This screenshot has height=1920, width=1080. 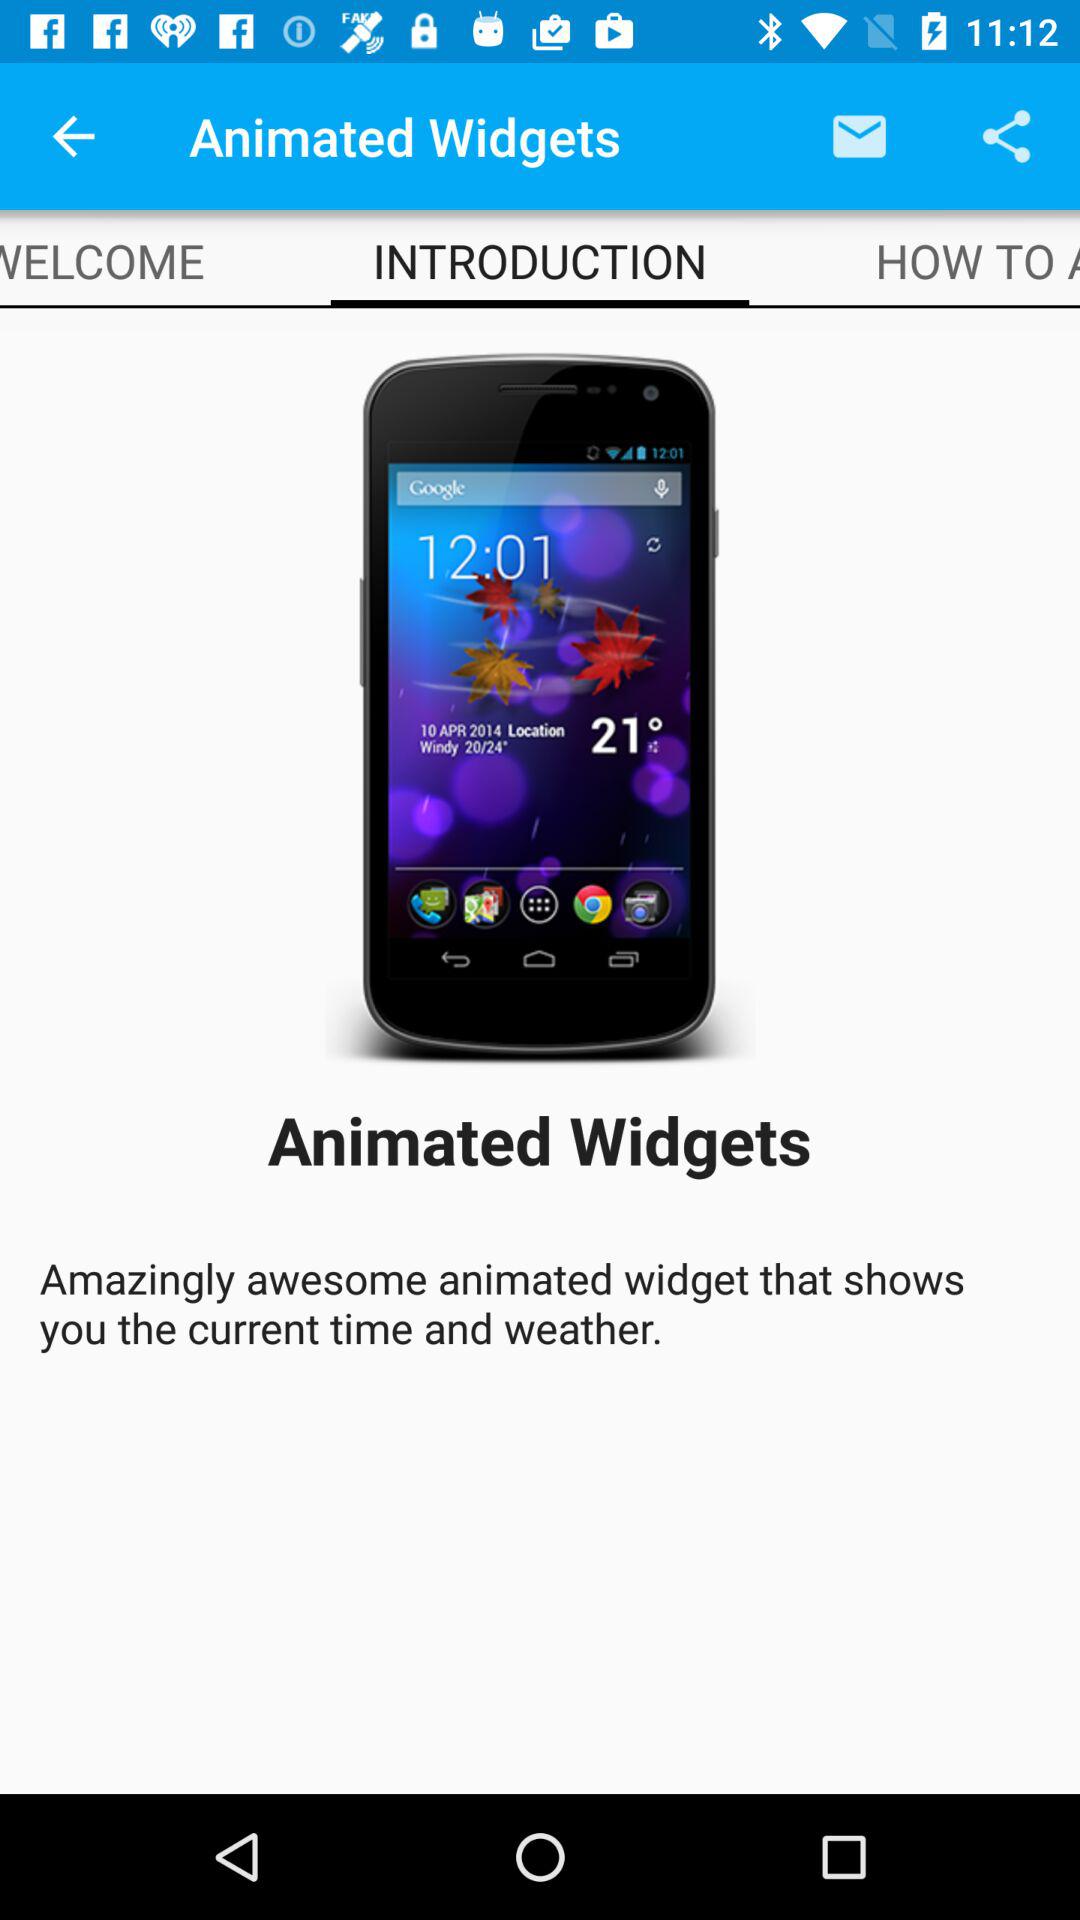 What do you see at coordinates (978, 260) in the screenshot?
I see `turn off icon to the right of the introduction item` at bounding box center [978, 260].